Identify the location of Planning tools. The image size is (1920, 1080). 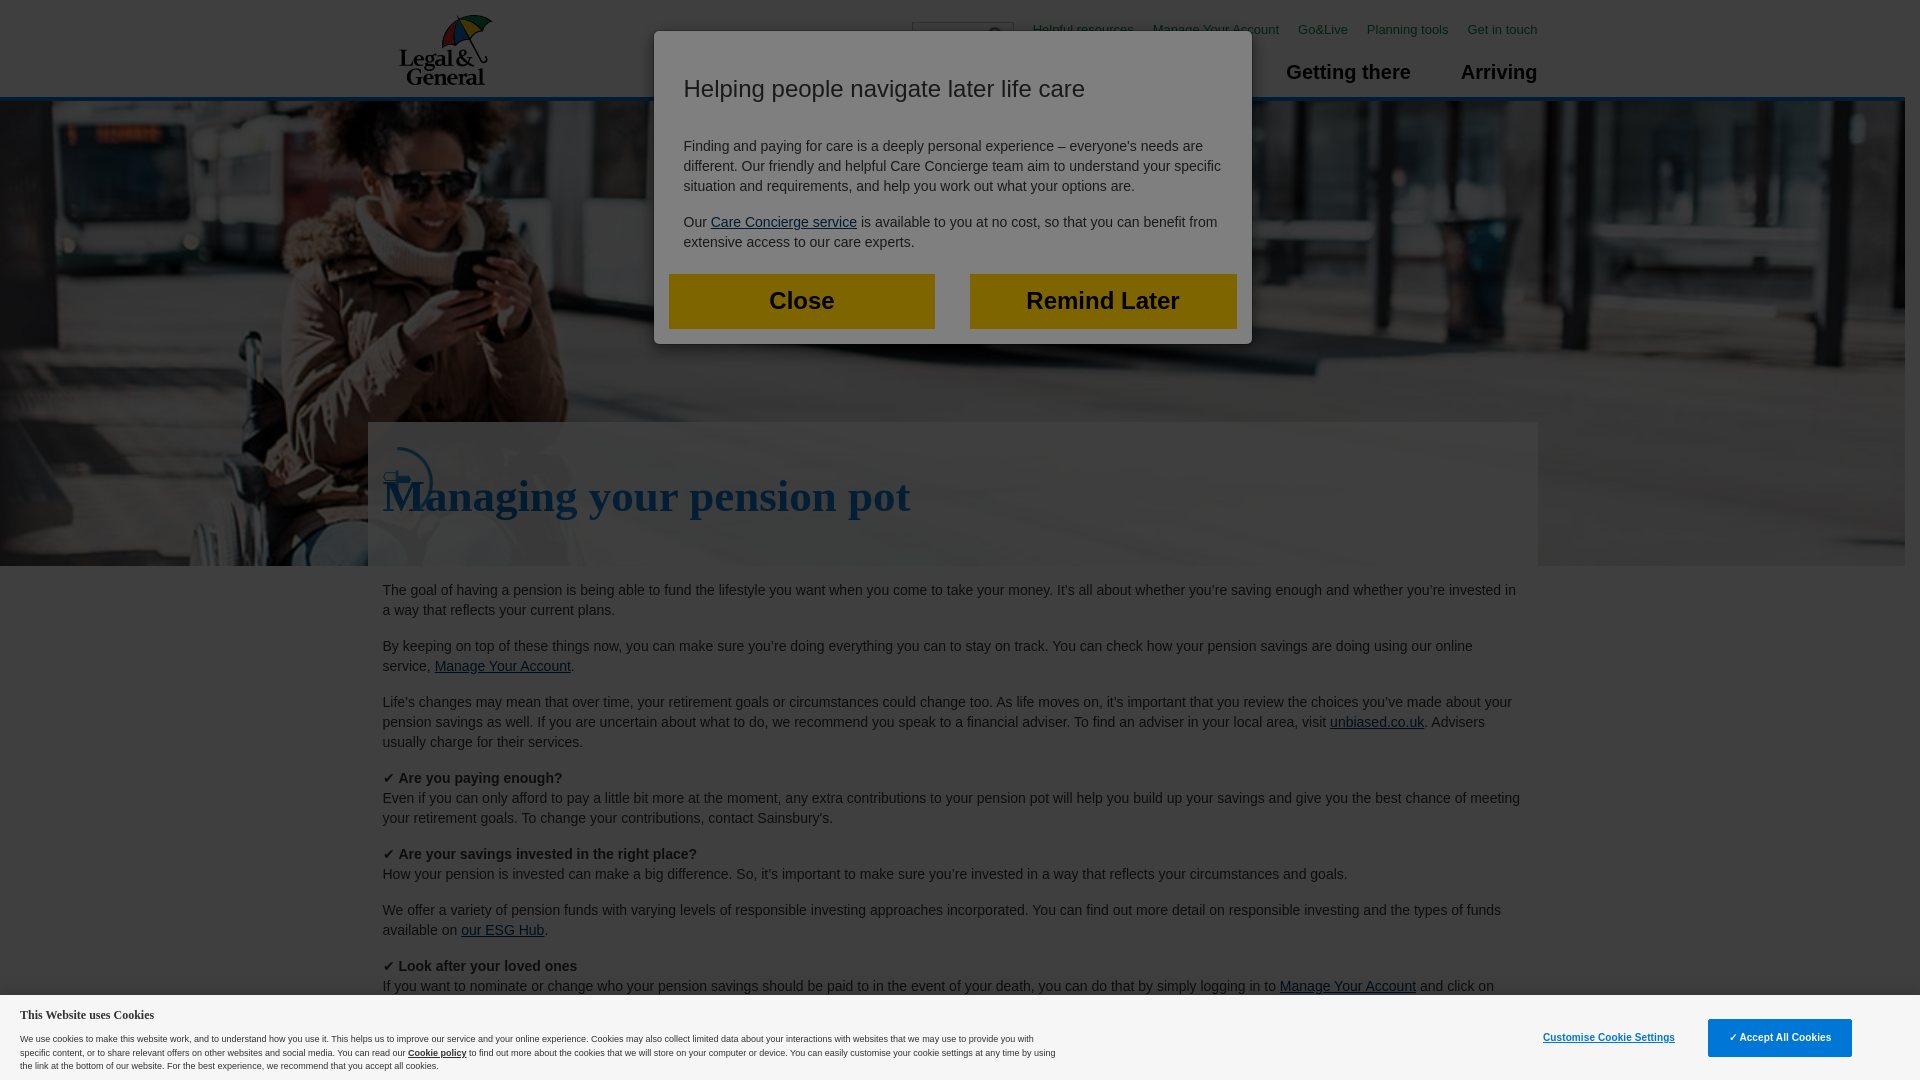
(1415, 28).